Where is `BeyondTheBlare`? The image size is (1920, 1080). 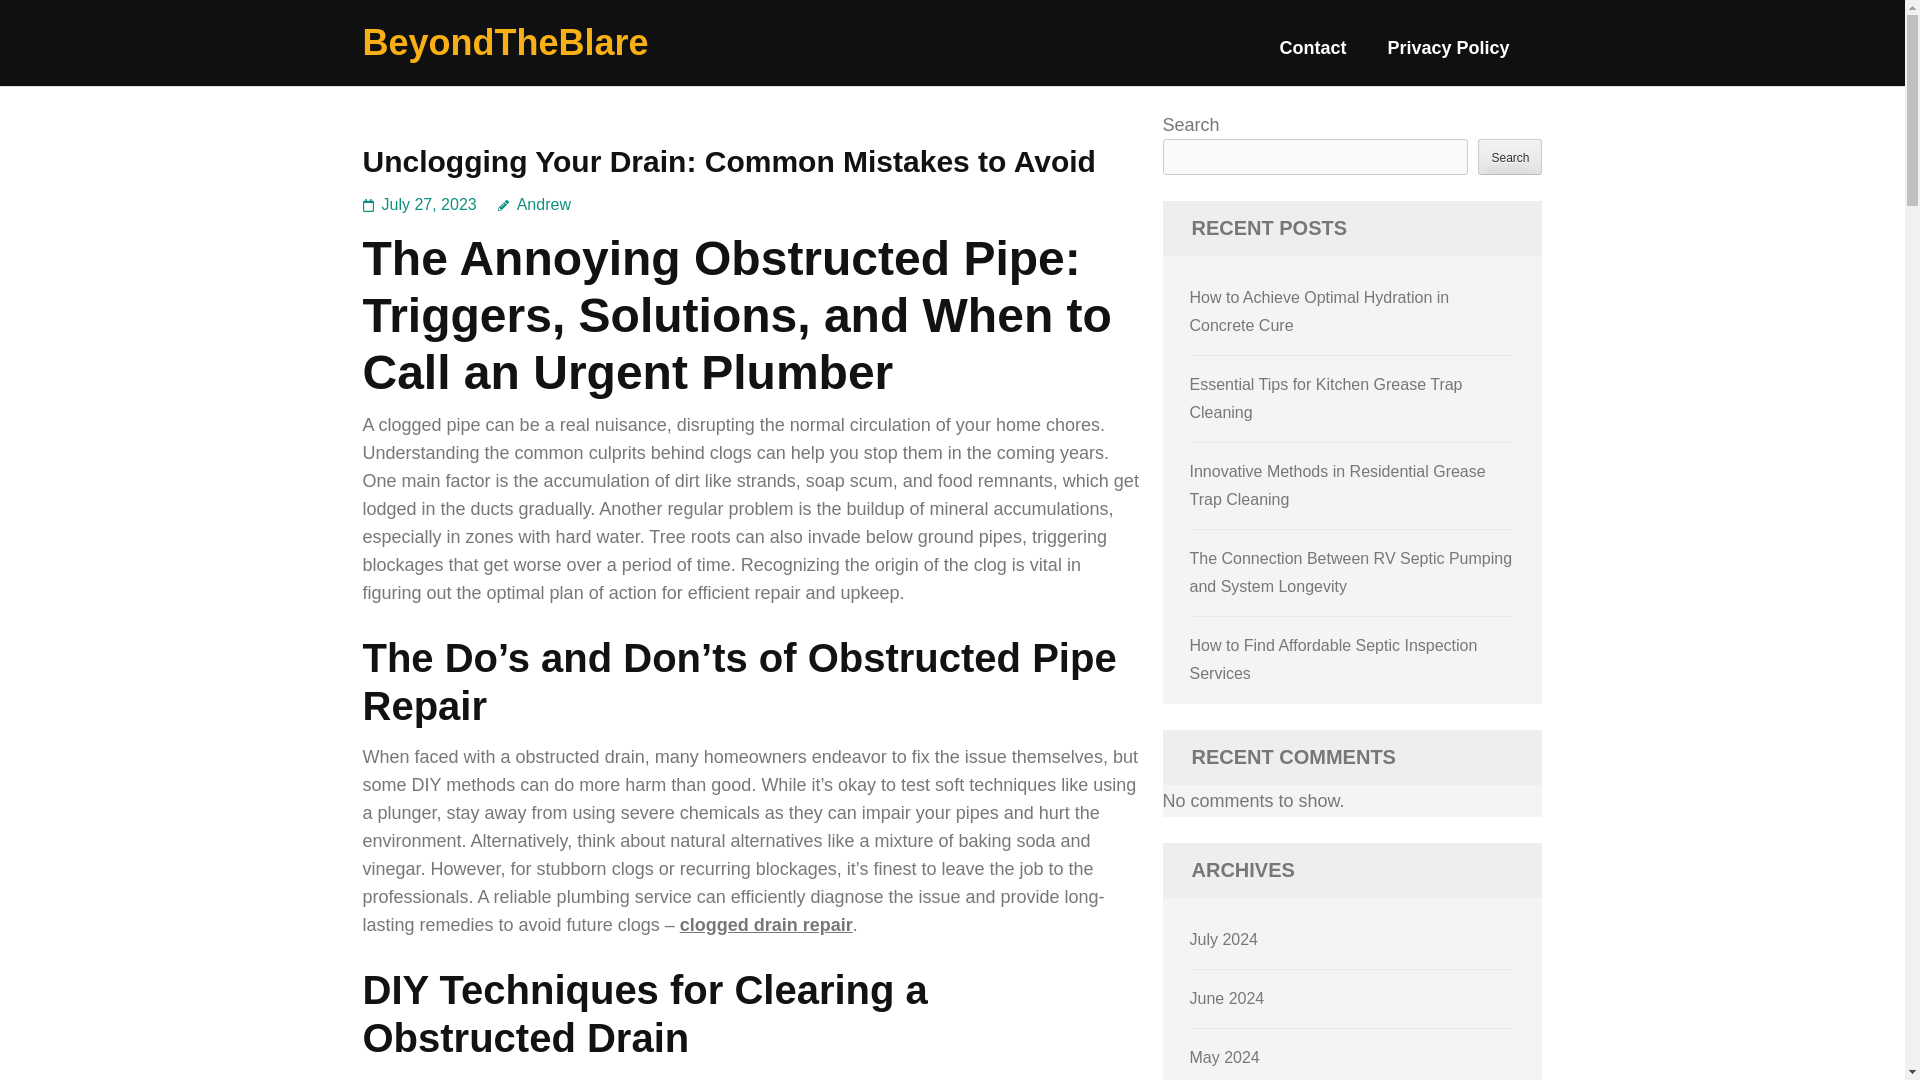
BeyondTheBlare is located at coordinates (505, 42).